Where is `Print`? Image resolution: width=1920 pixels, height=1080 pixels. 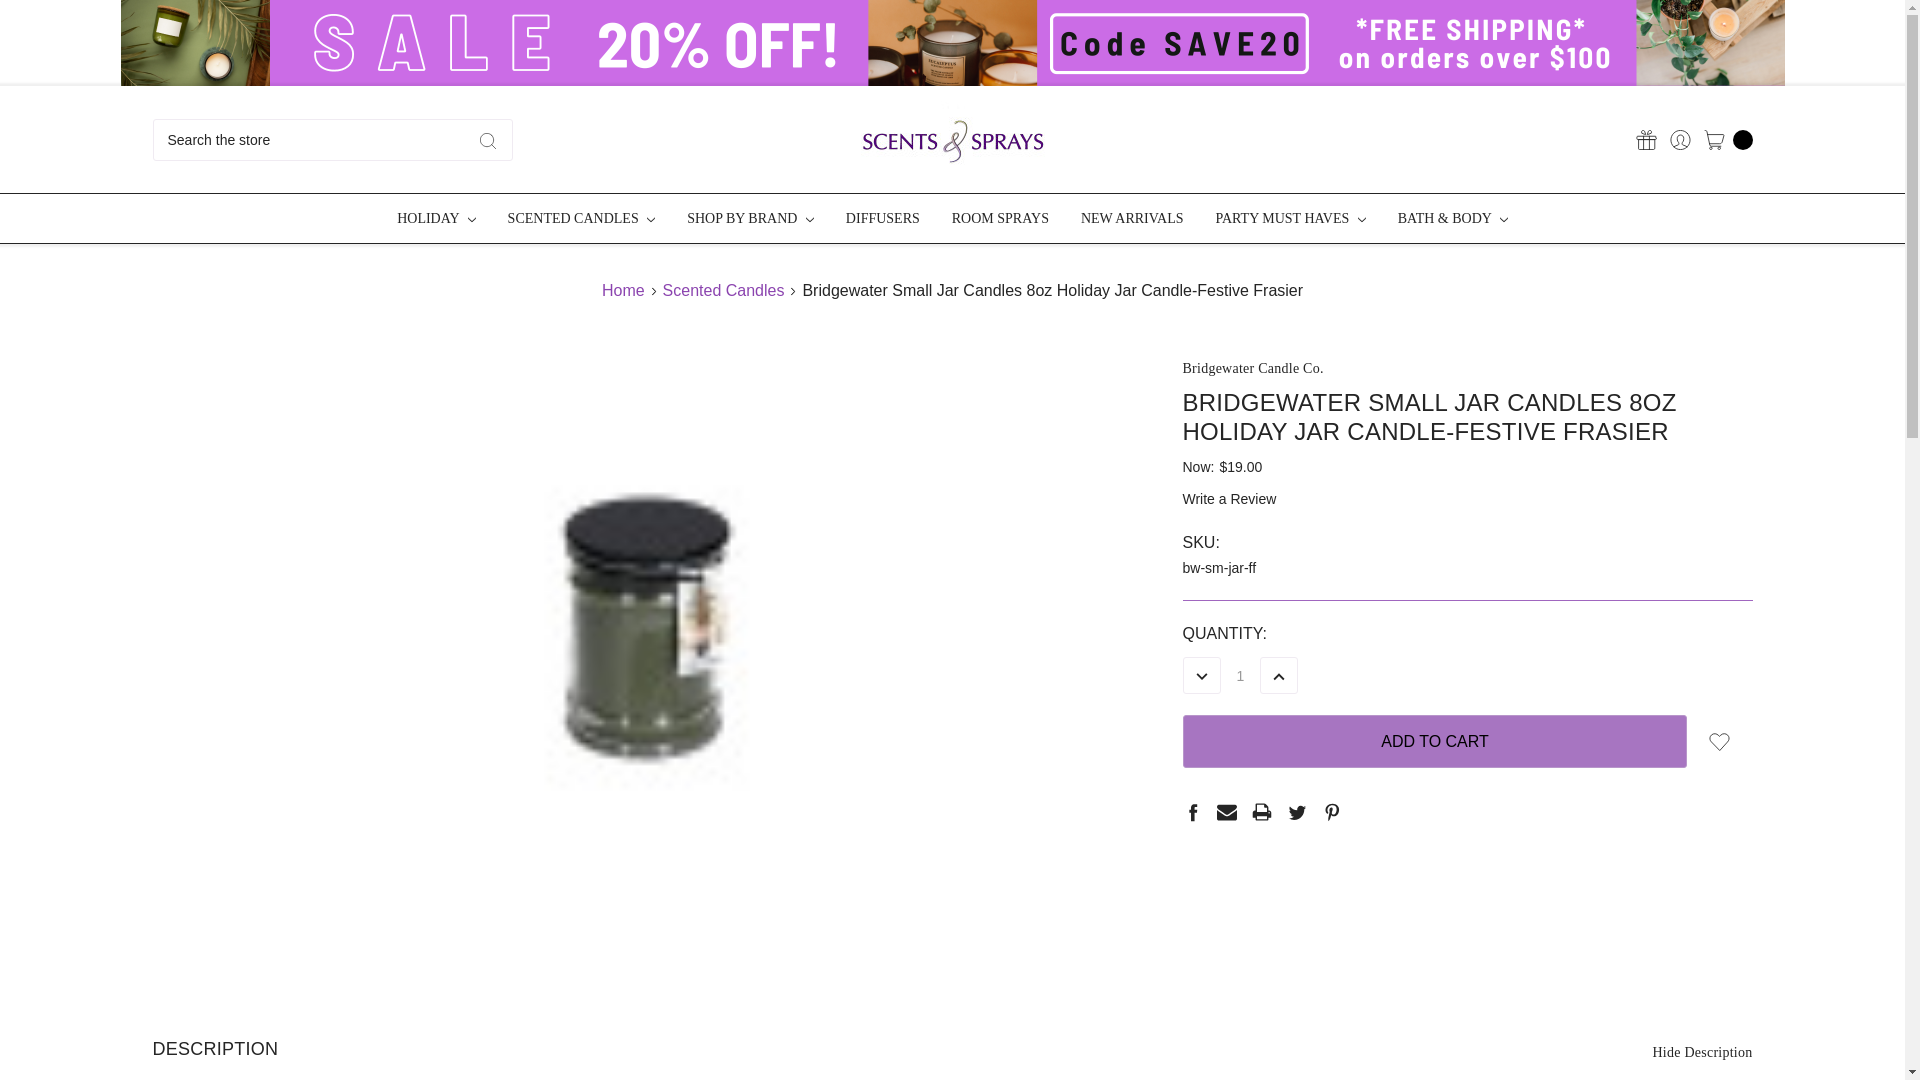 Print is located at coordinates (1261, 812).